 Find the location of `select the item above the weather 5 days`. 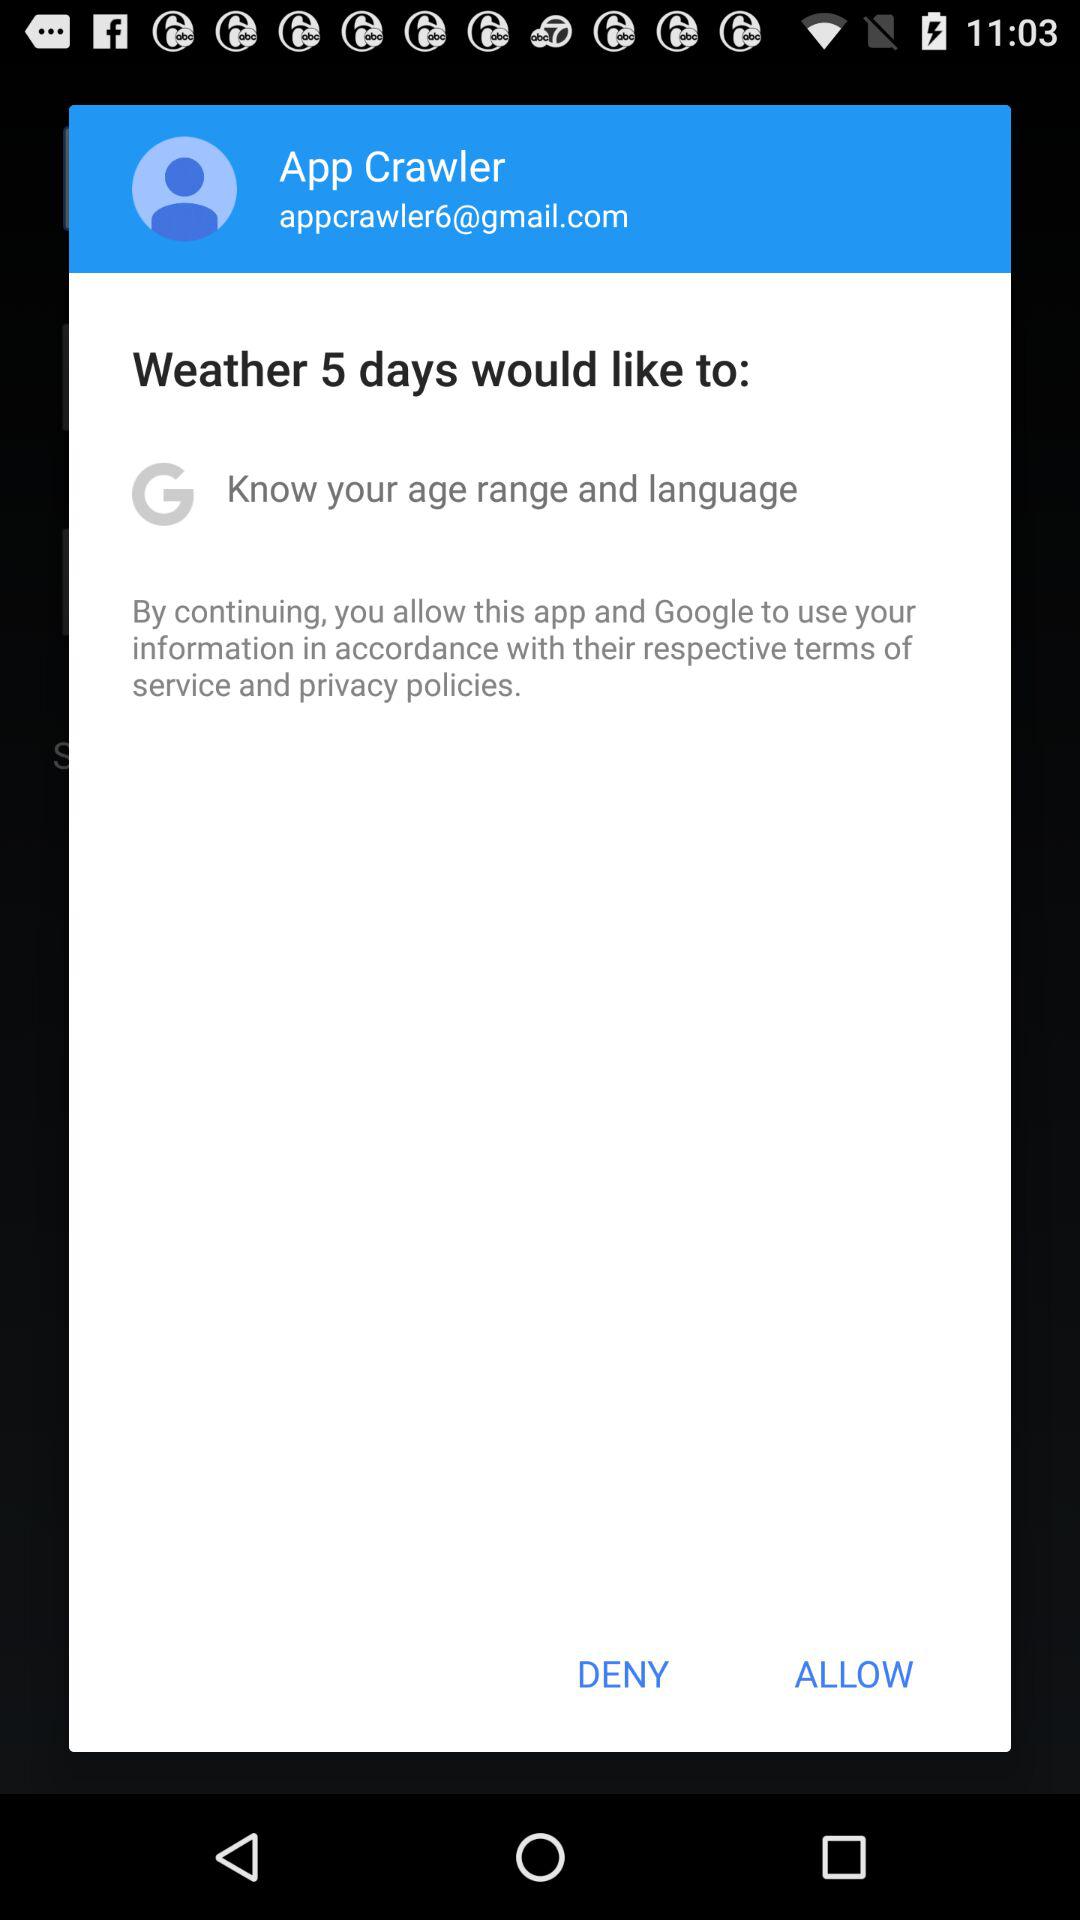

select the item above the weather 5 days is located at coordinates (454, 214).